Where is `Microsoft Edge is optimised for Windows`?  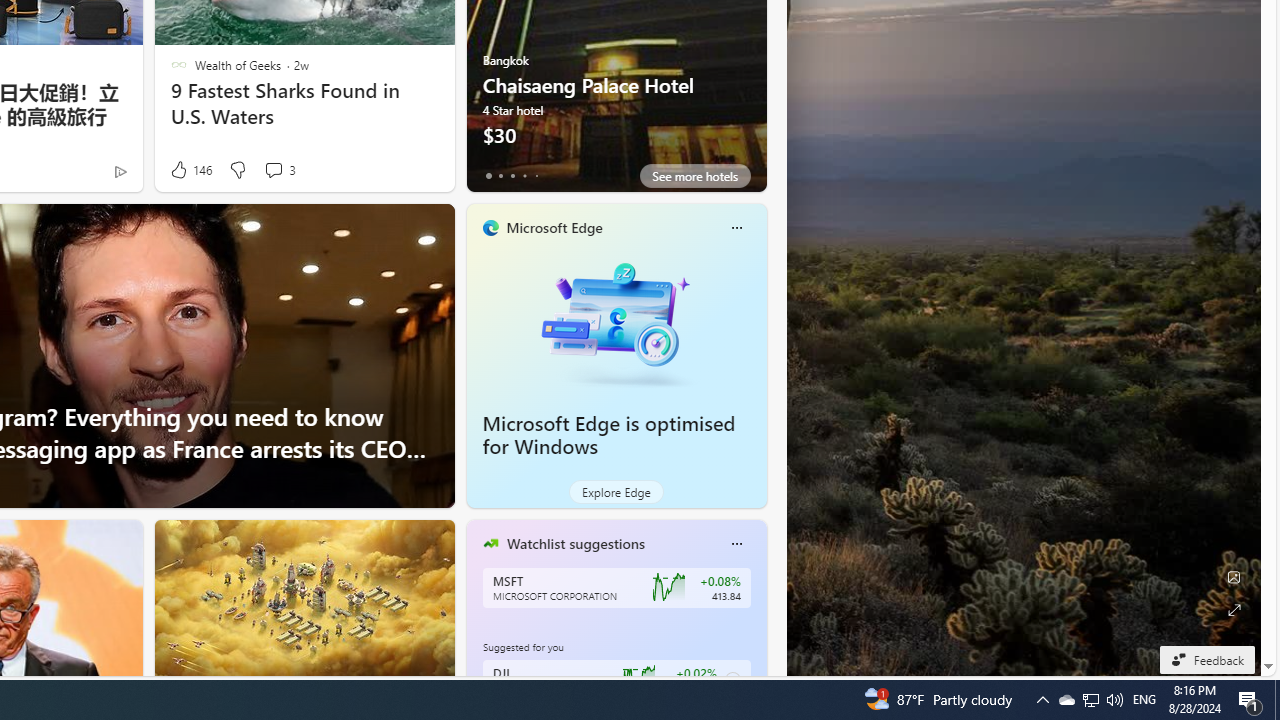 Microsoft Edge is optimised for Windows is located at coordinates (616, 321).